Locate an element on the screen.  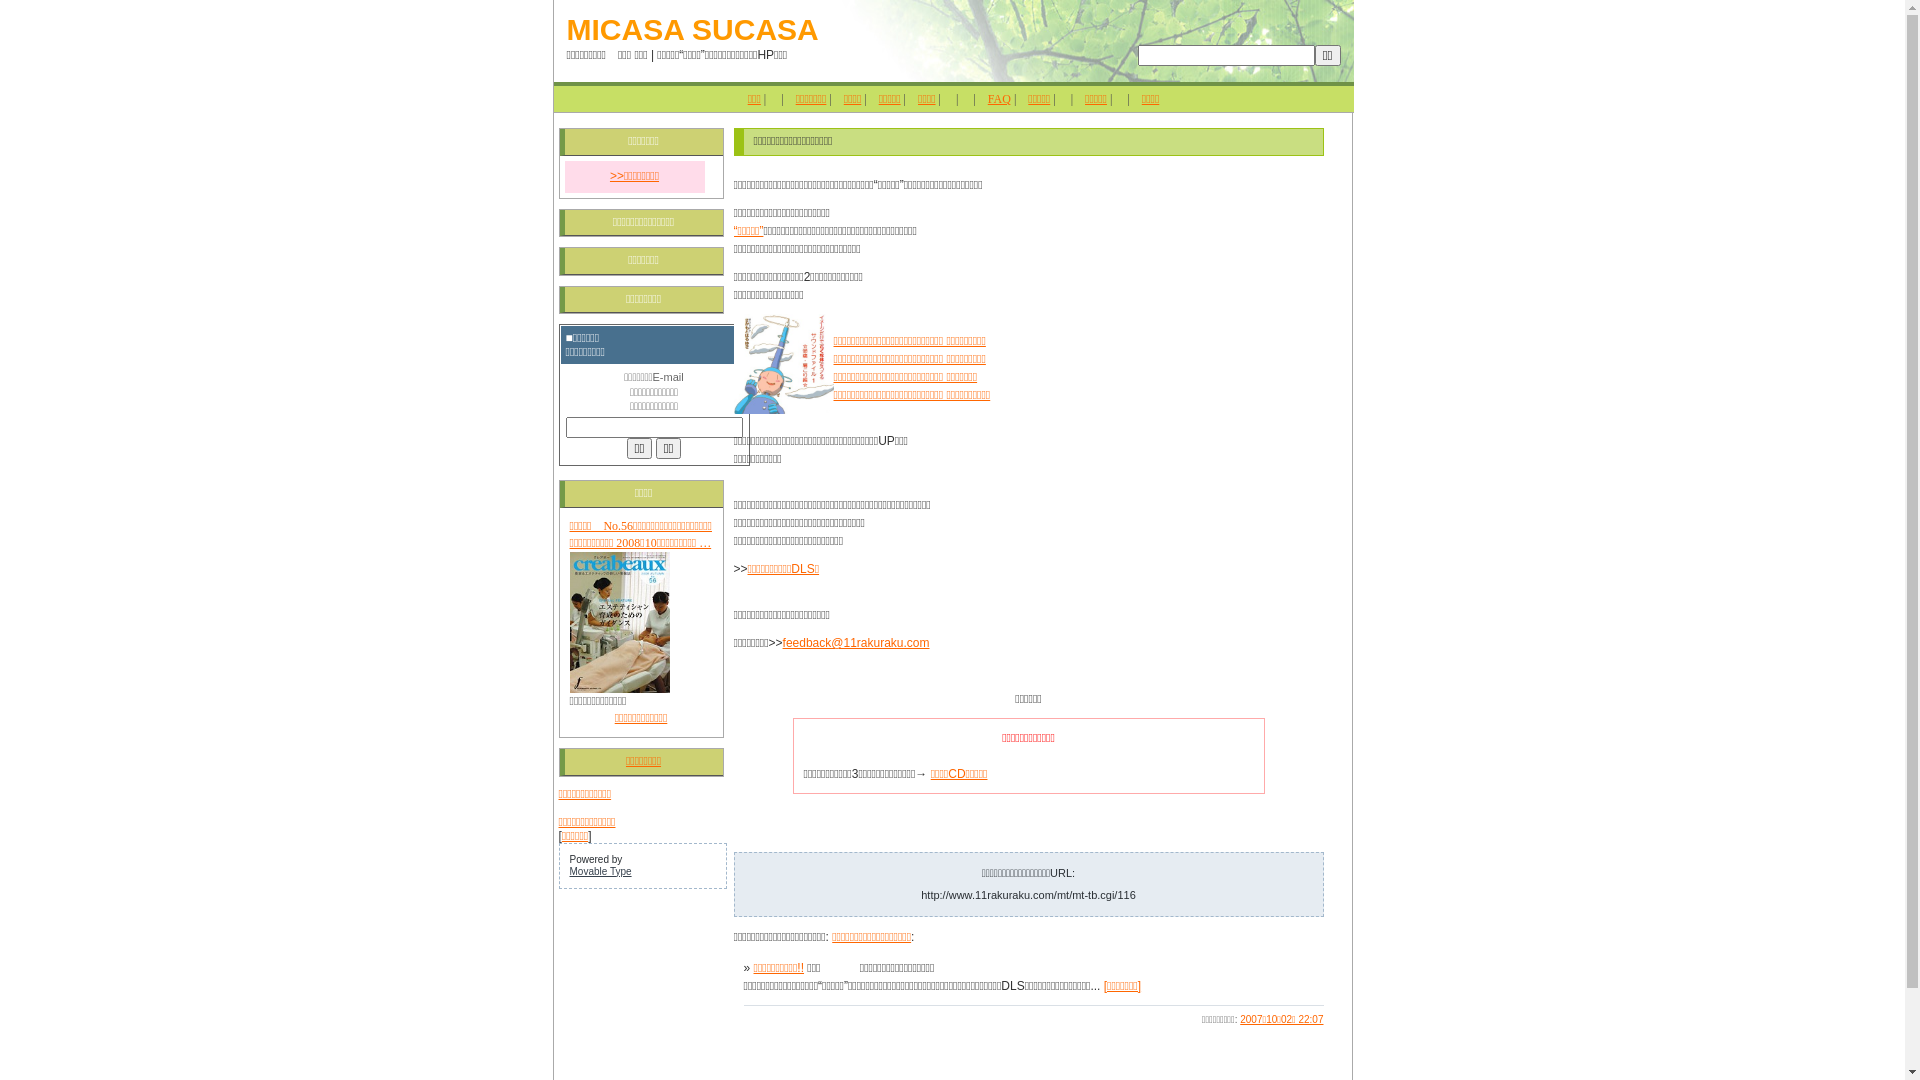
FAQ is located at coordinates (999, 99).